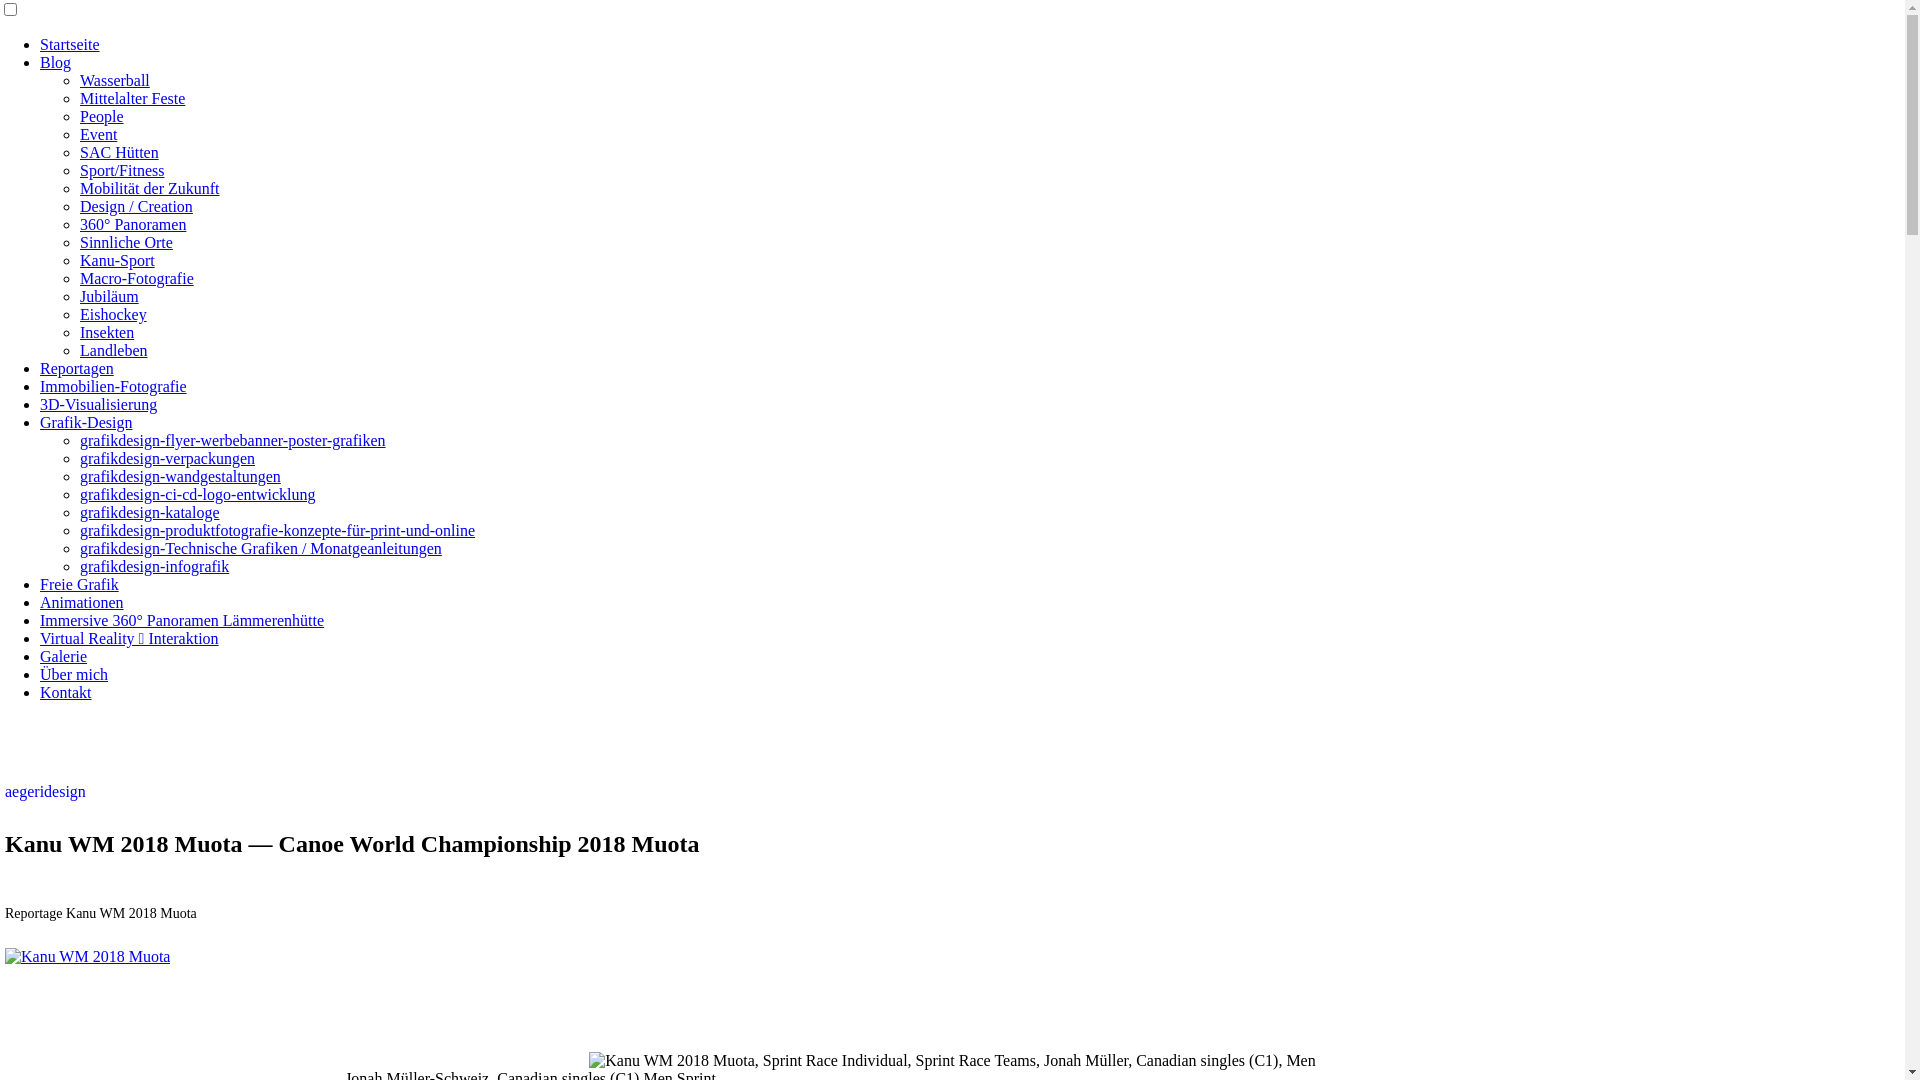 The image size is (1920, 1080). I want to click on 3D-Visualisierung, so click(98, 404).